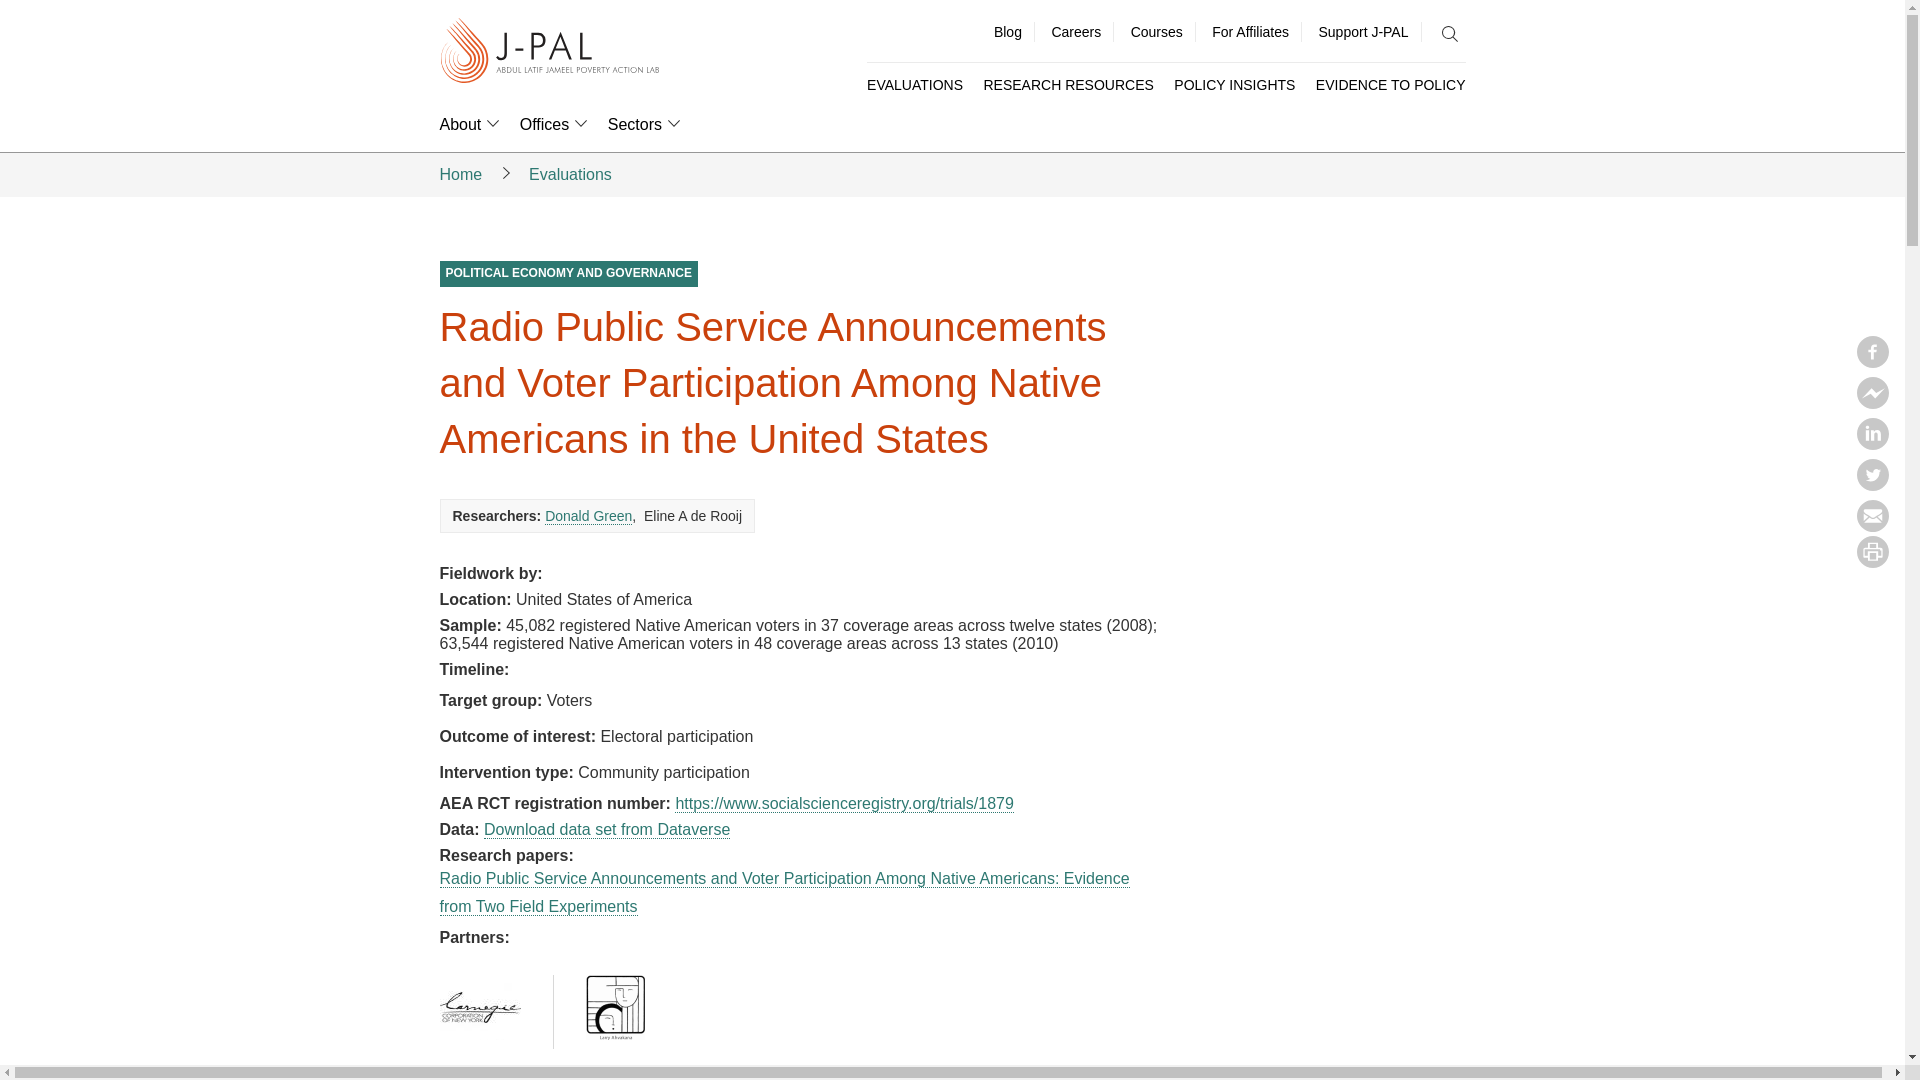  Describe the element at coordinates (1872, 402) in the screenshot. I see `Facebook messenger` at that location.